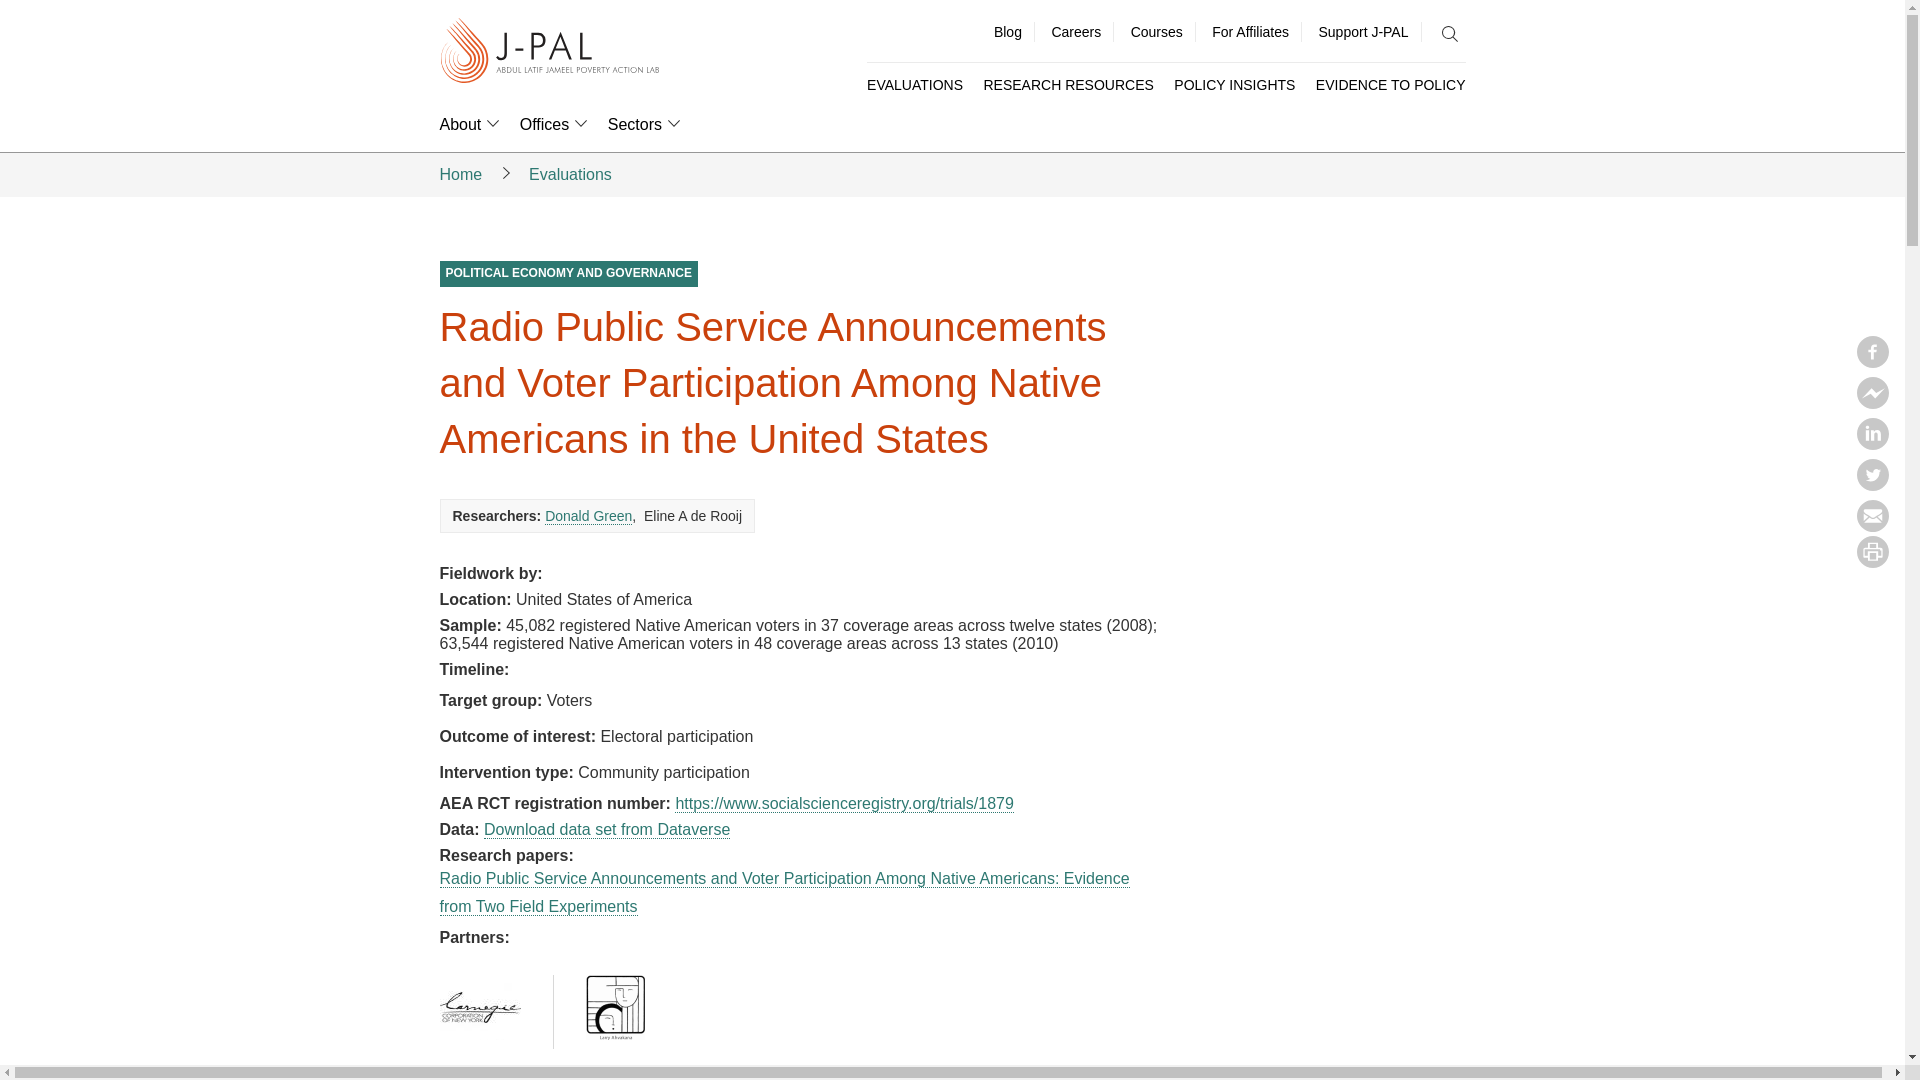  Describe the element at coordinates (1872, 402) in the screenshot. I see `Facebook messenger` at that location.